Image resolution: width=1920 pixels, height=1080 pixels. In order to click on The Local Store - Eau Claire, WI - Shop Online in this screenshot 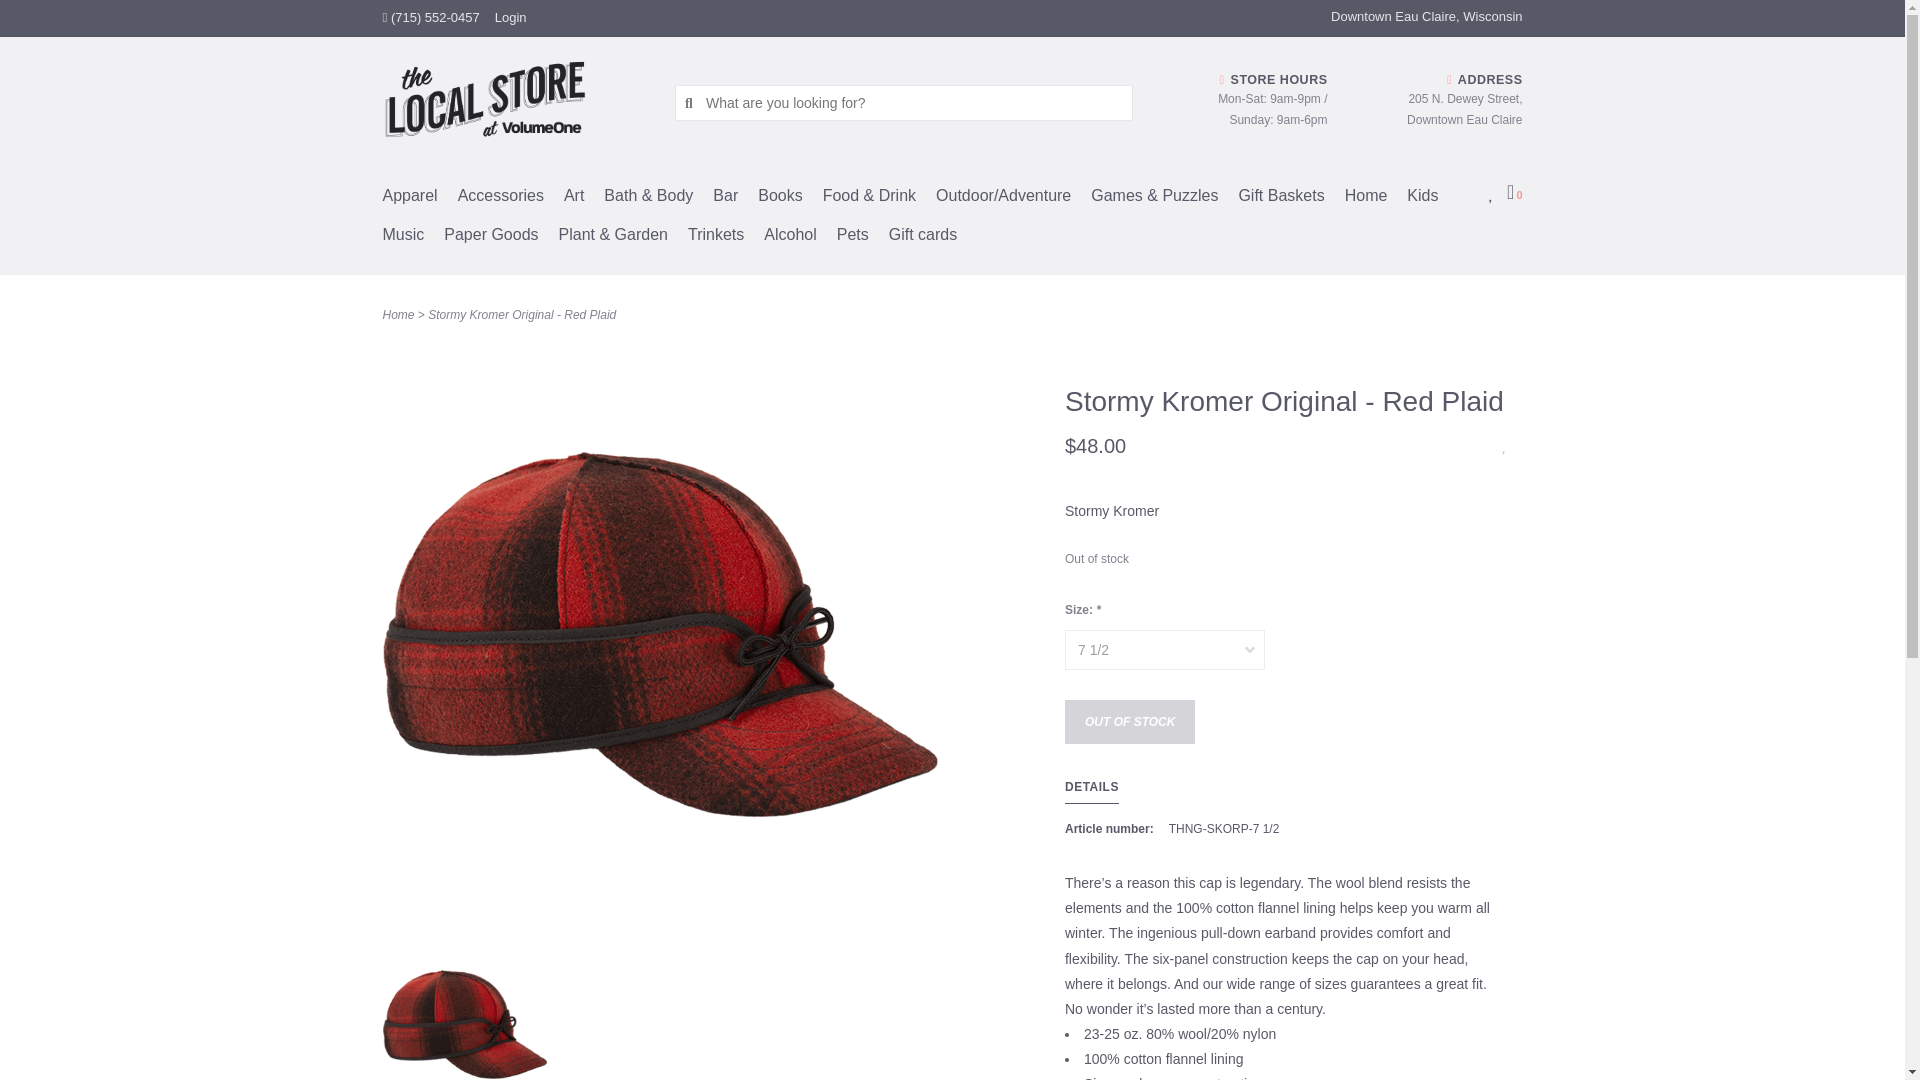, I will do `click(514, 102)`.